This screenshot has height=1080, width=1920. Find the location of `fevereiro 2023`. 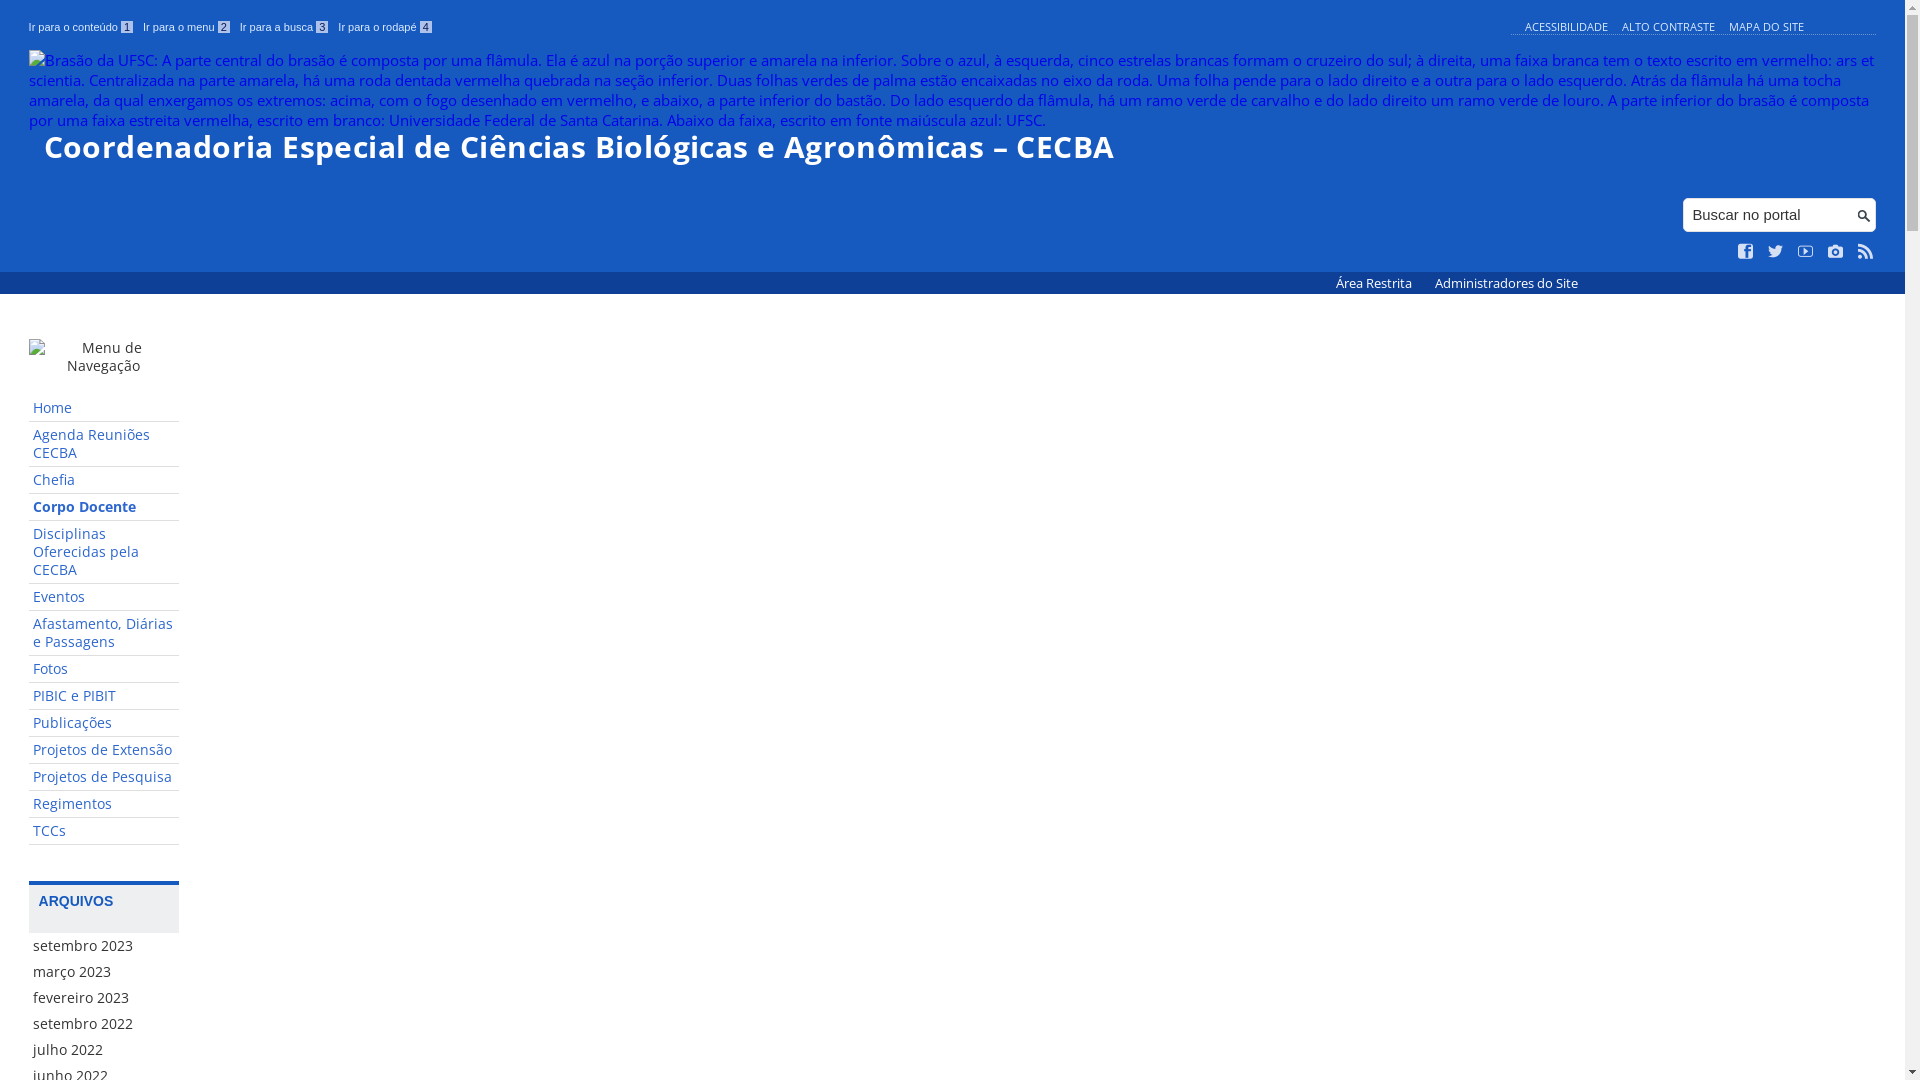

fevereiro 2023 is located at coordinates (104, 998).